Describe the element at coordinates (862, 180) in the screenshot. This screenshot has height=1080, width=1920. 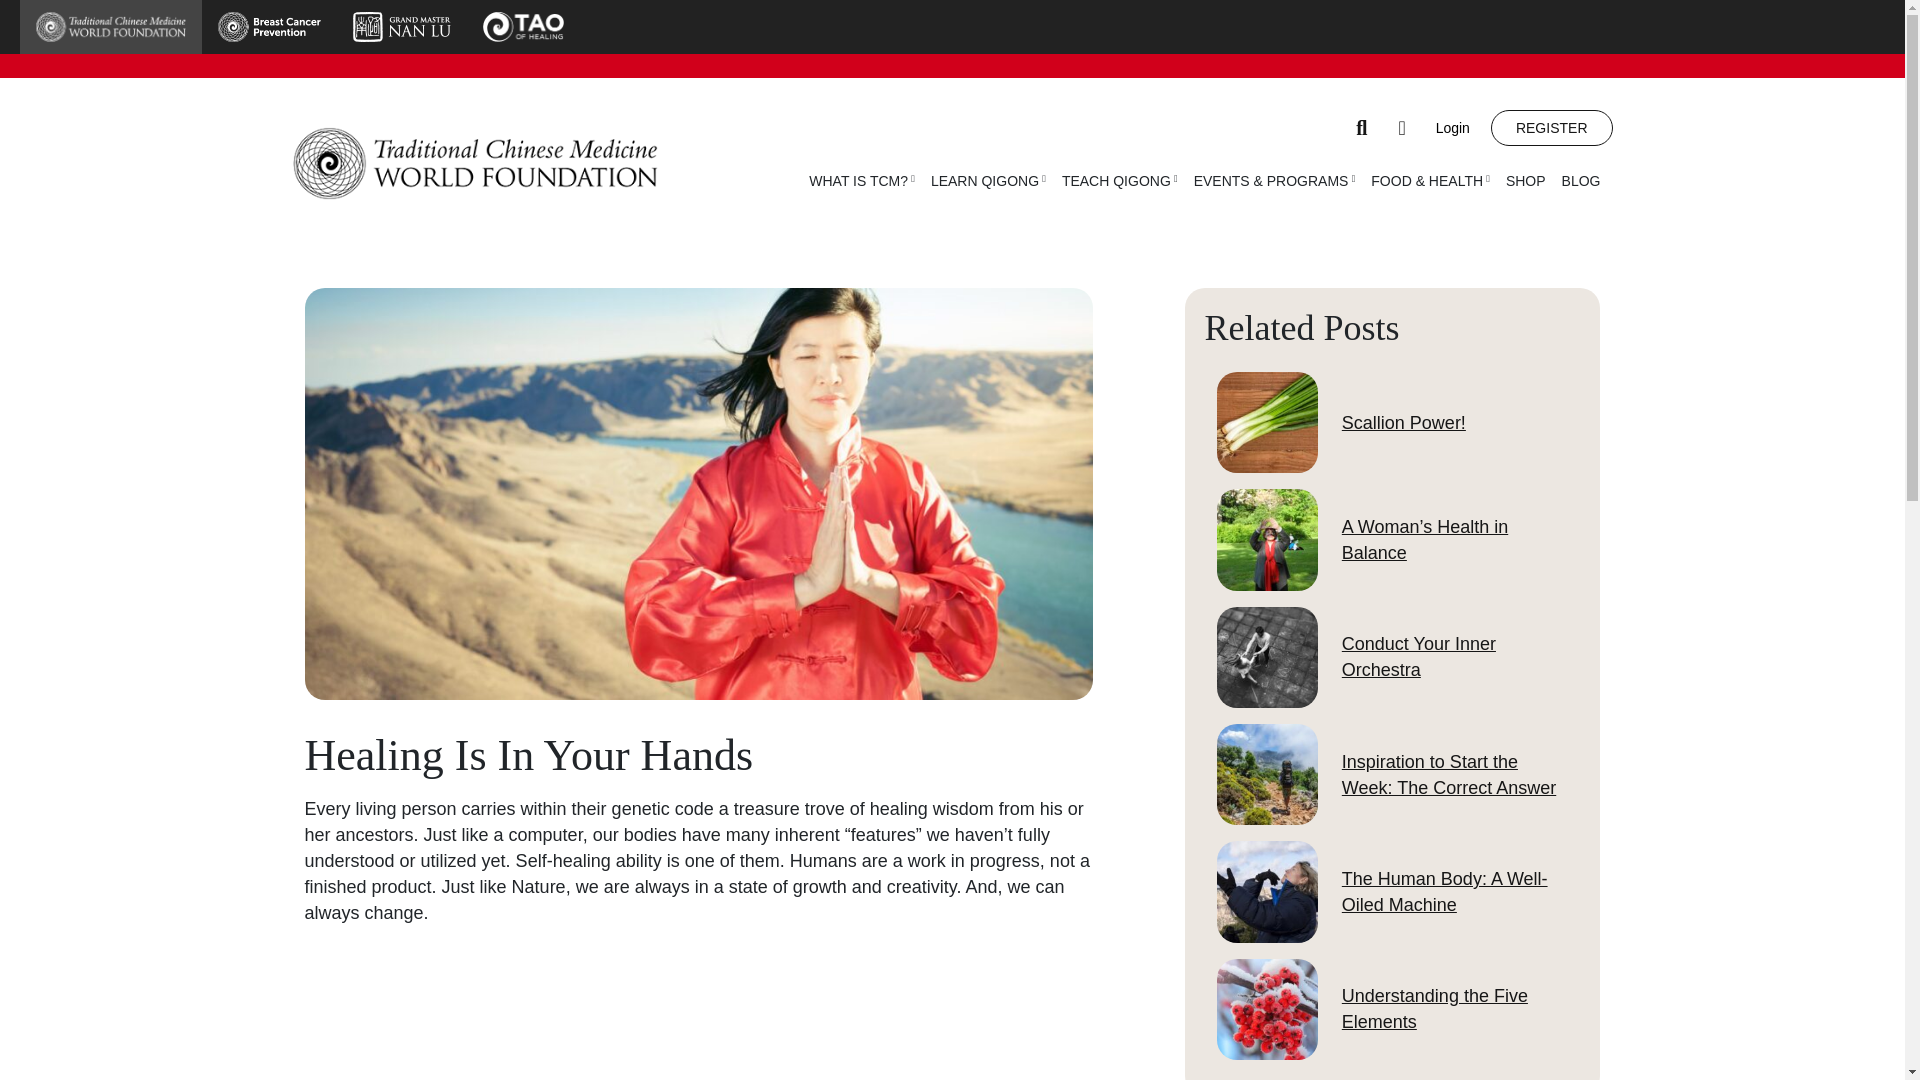
I see `What Is TCM?` at that location.